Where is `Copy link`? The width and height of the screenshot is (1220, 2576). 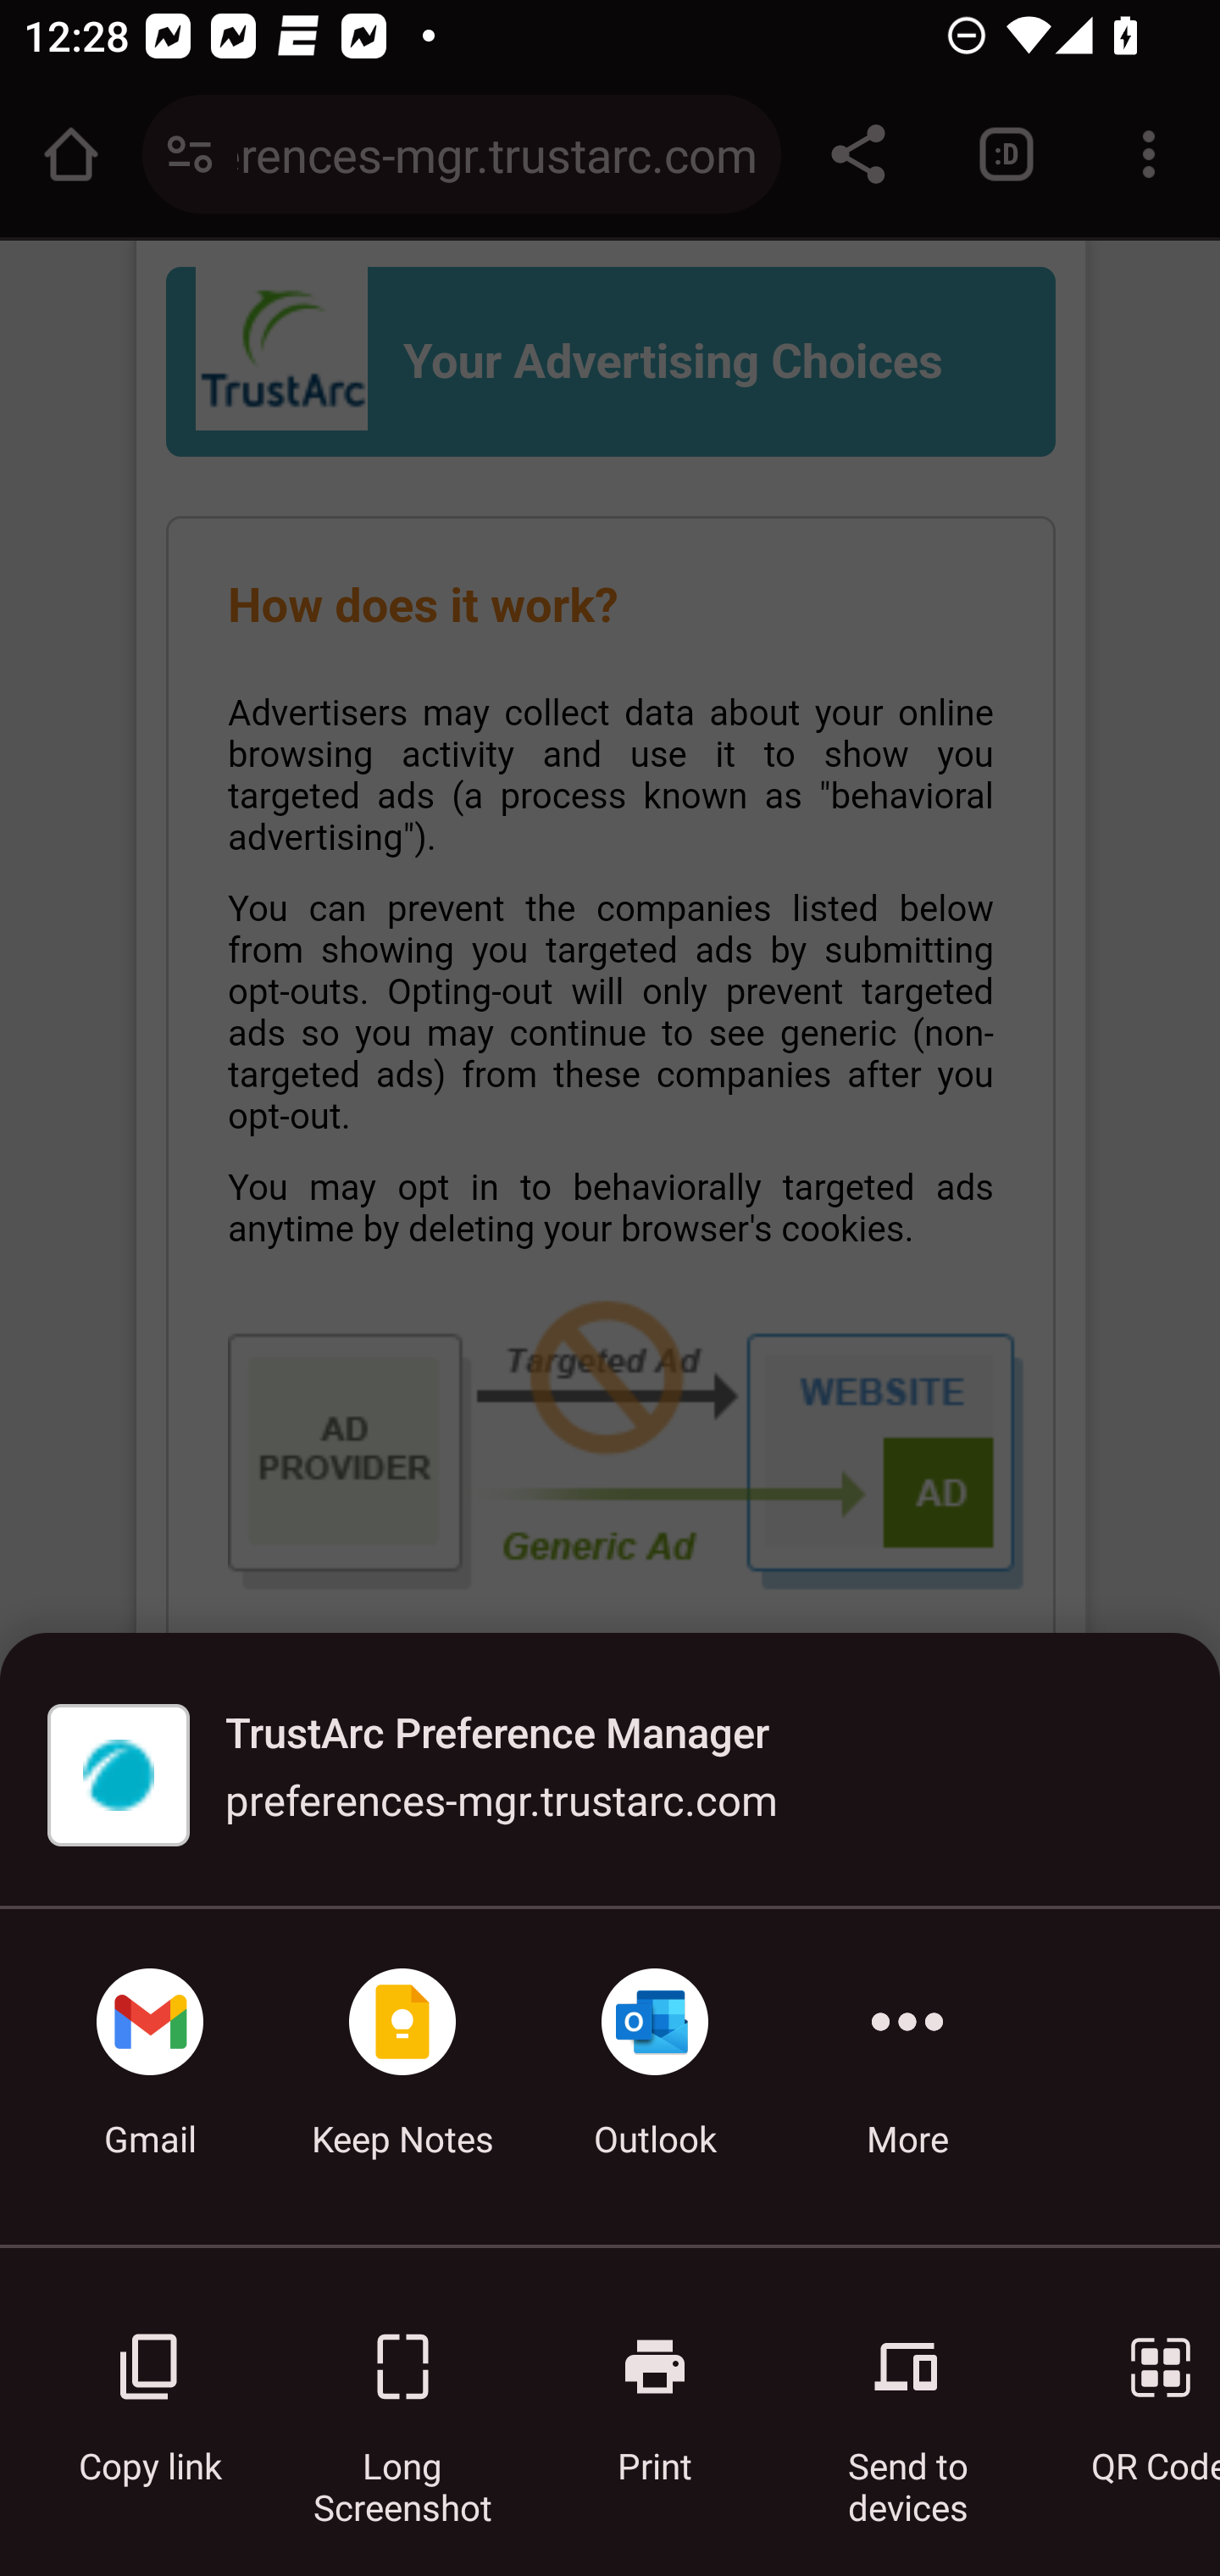
Copy link is located at coordinates (150, 2390).